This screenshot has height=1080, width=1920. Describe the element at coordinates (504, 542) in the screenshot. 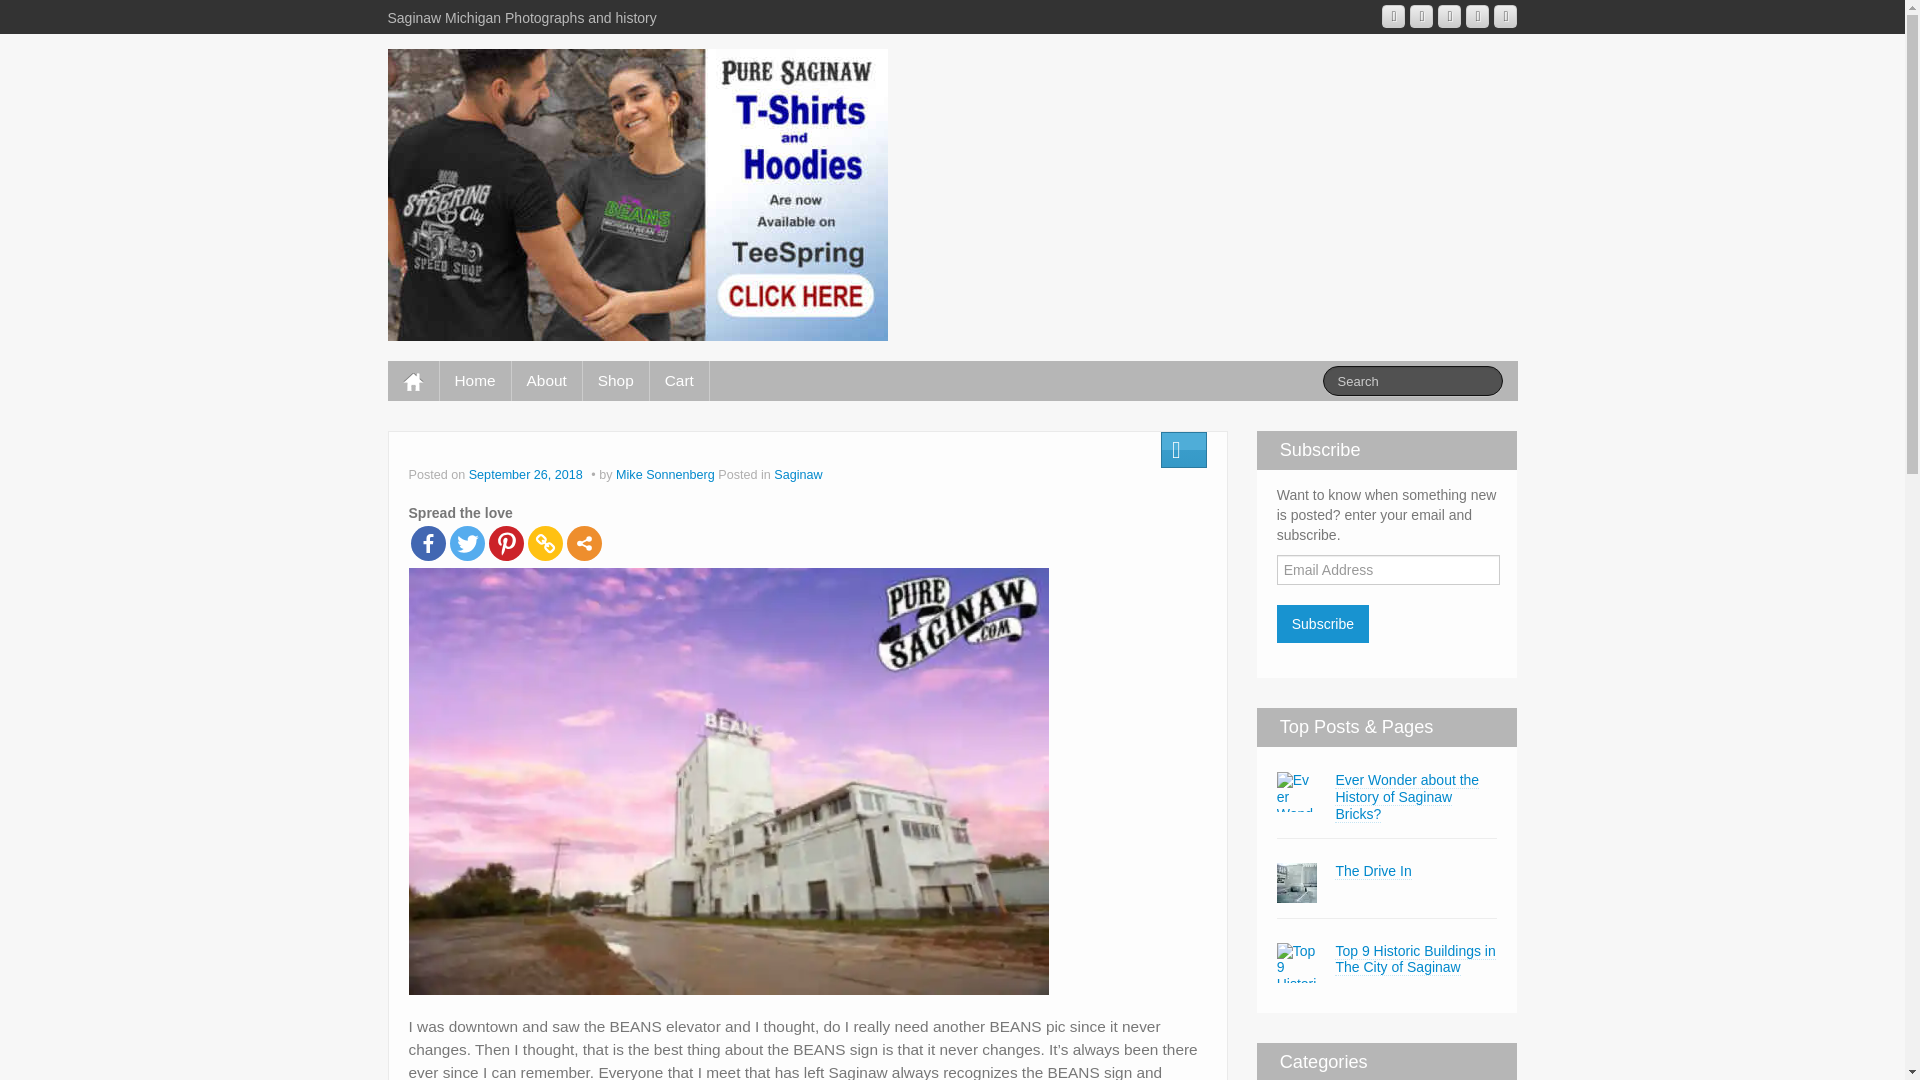

I see `Pinterest` at that location.